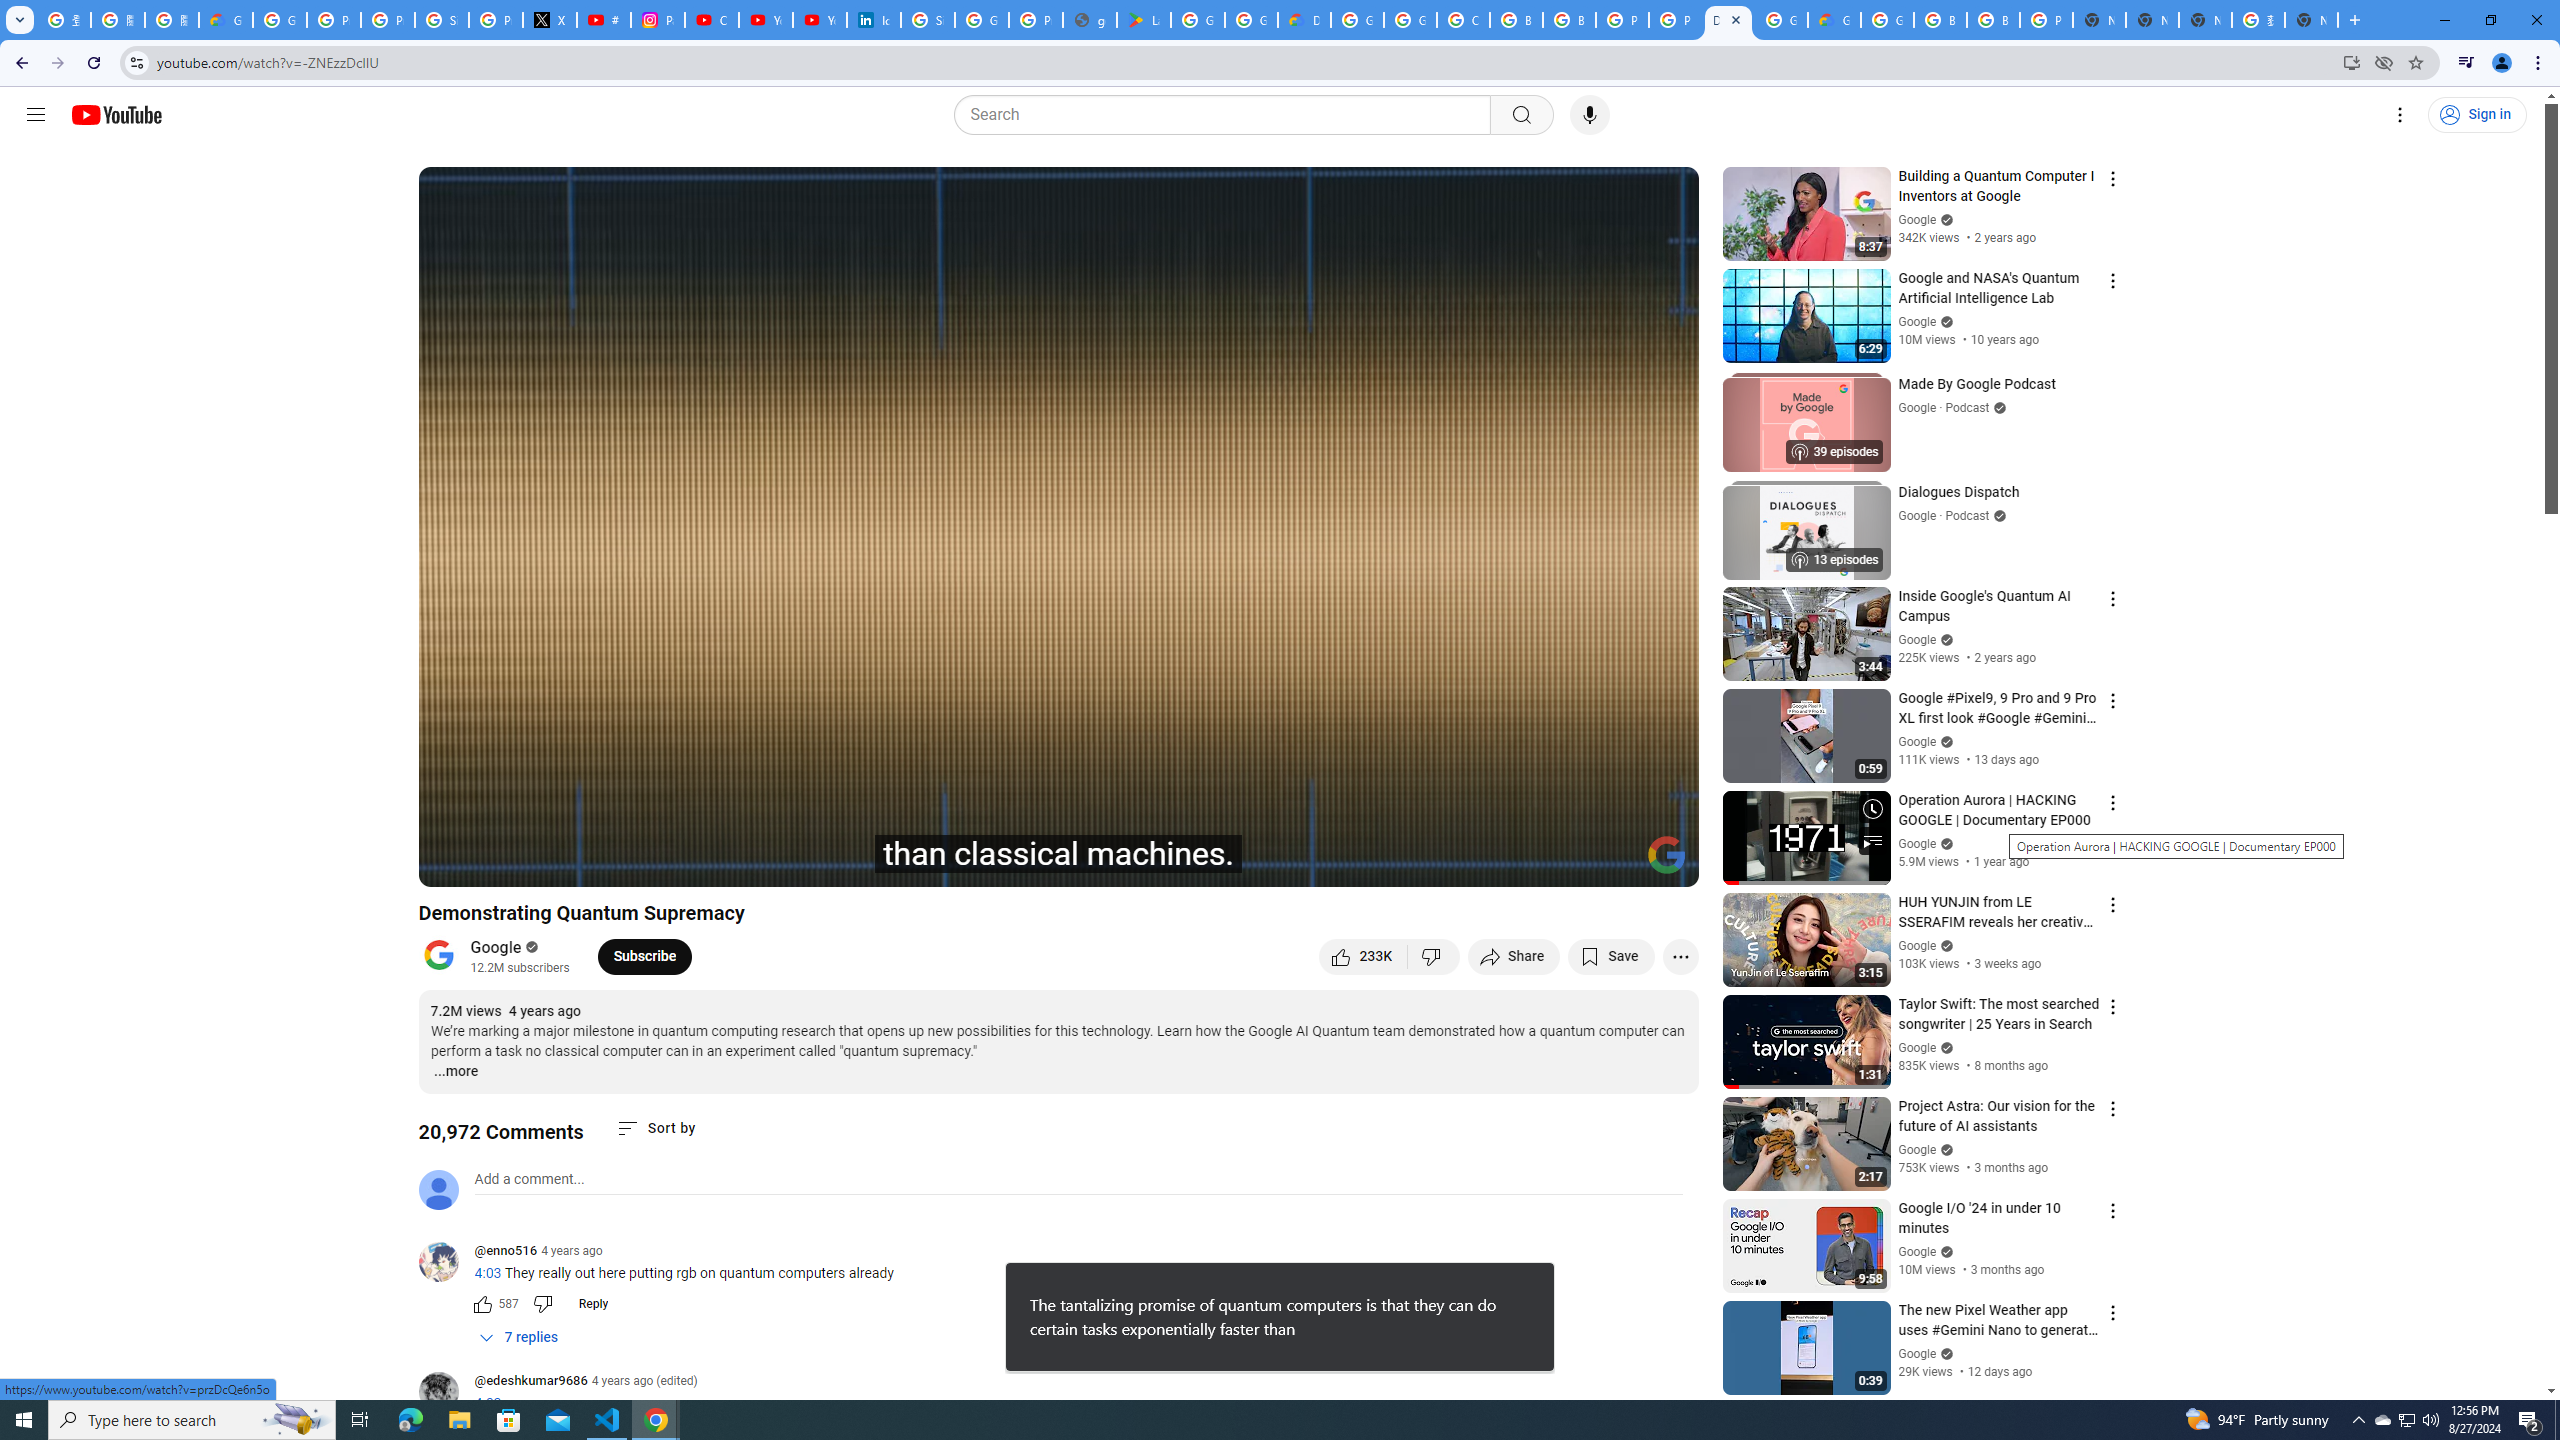  Describe the element at coordinates (1834, 20) in the screenshot. I see `Google Cloud Estimate Summary` at that location.